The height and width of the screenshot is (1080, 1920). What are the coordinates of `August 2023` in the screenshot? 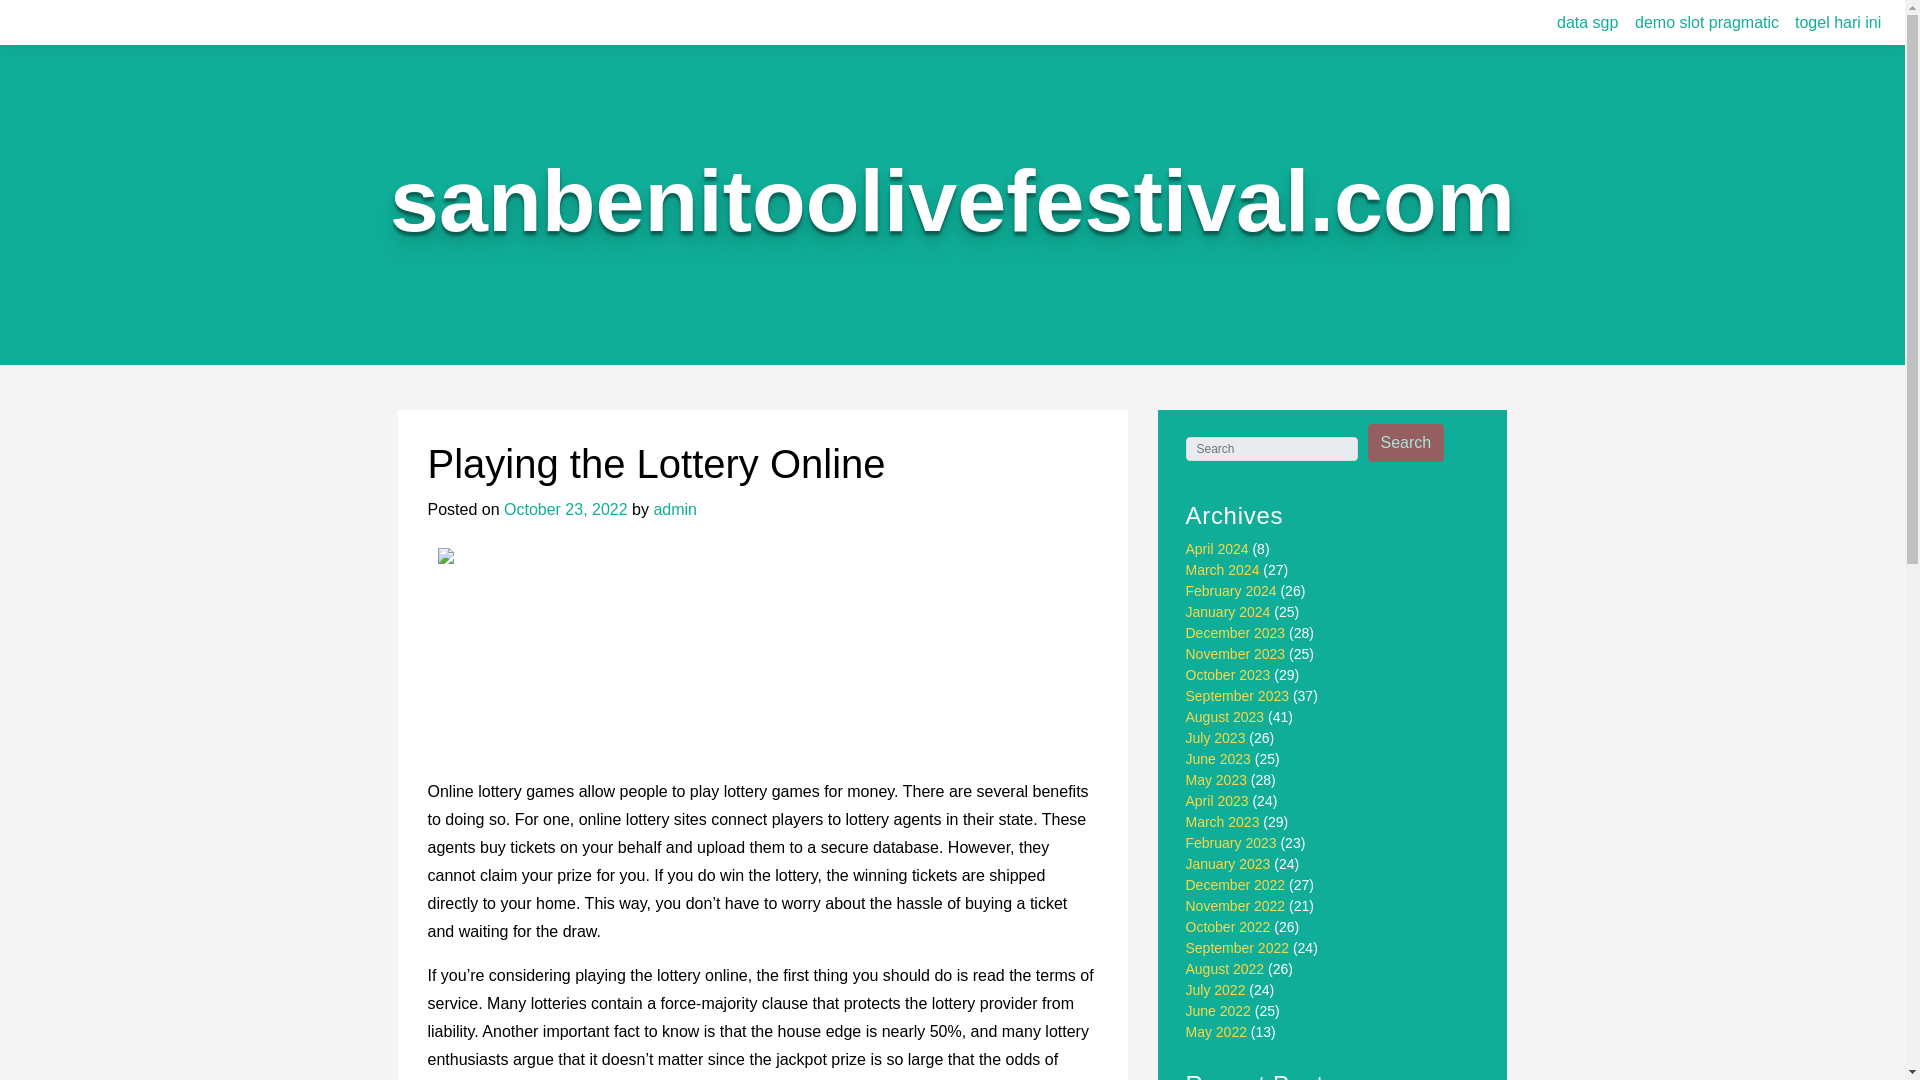 It's located at (1226, 716).